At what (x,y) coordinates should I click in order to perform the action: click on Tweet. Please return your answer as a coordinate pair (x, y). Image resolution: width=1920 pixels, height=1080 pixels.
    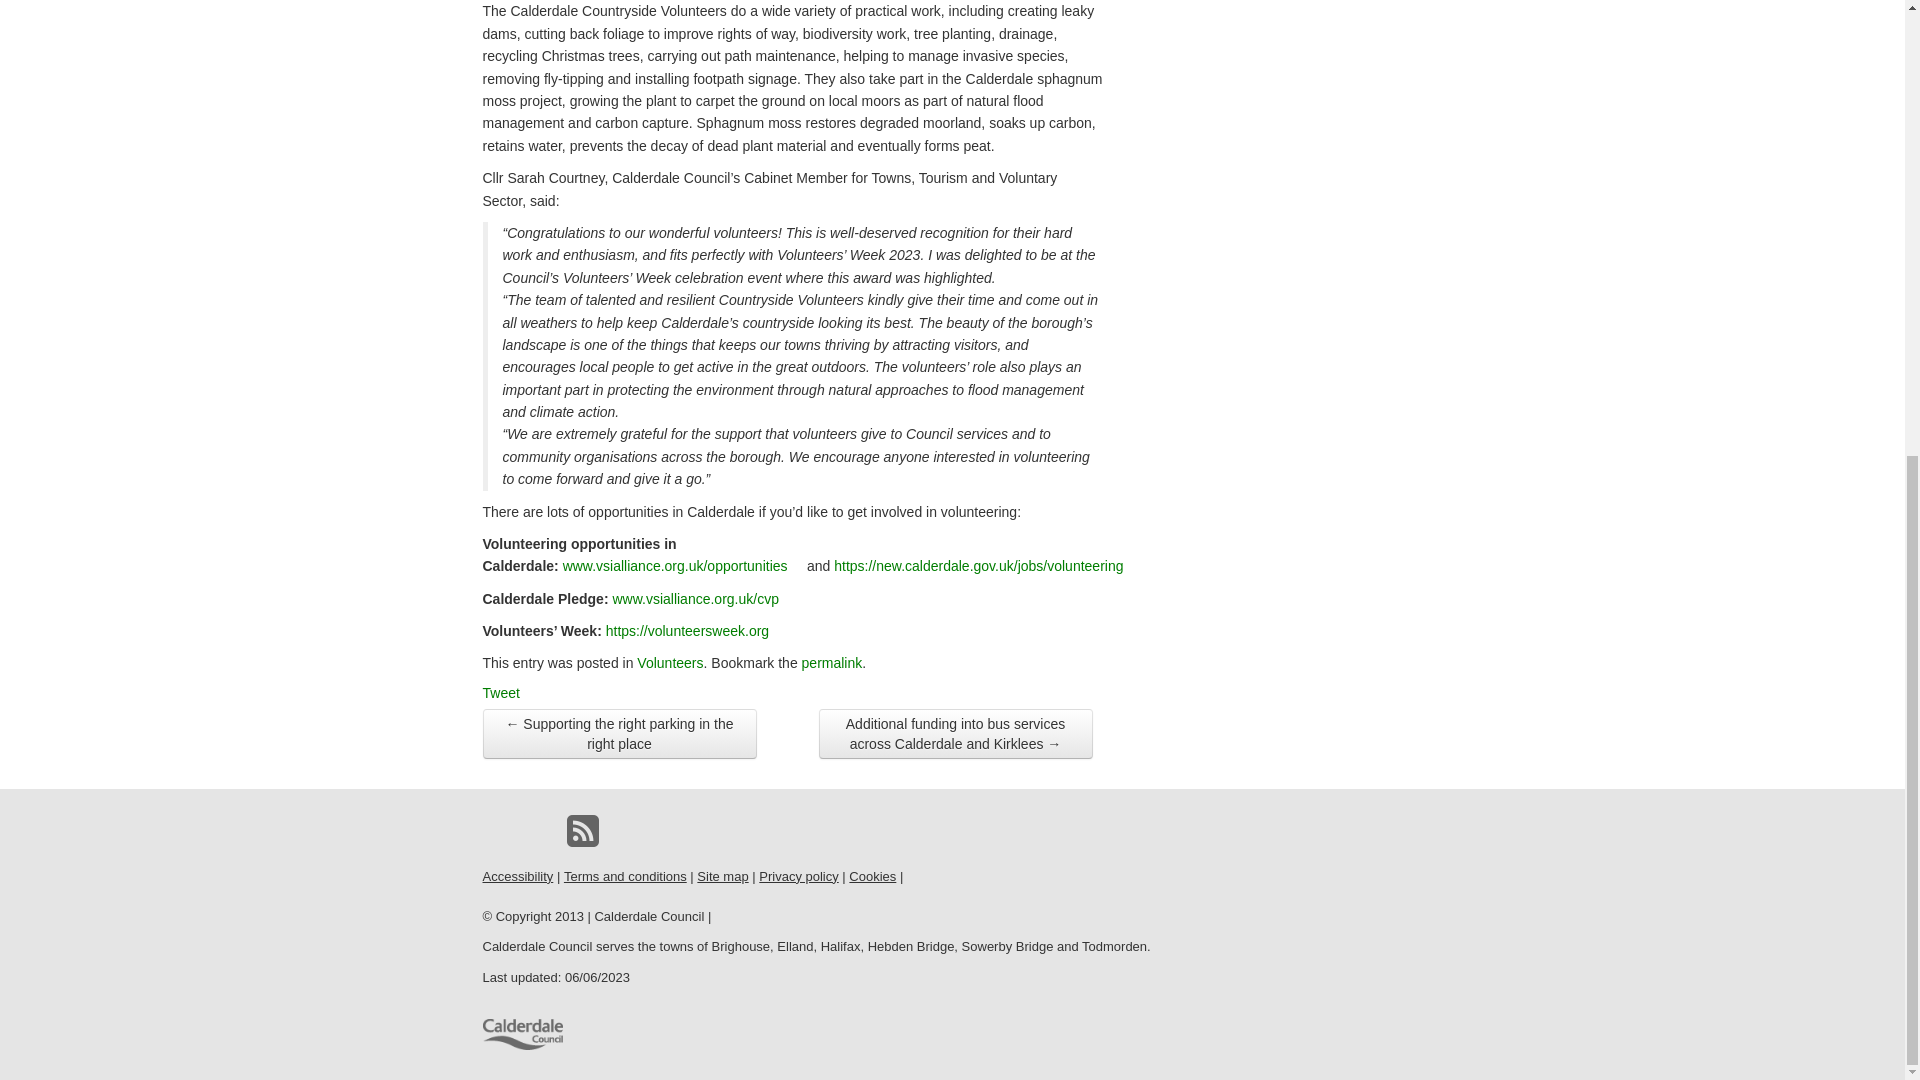
    Looking at the image, I should click on (500, 692).